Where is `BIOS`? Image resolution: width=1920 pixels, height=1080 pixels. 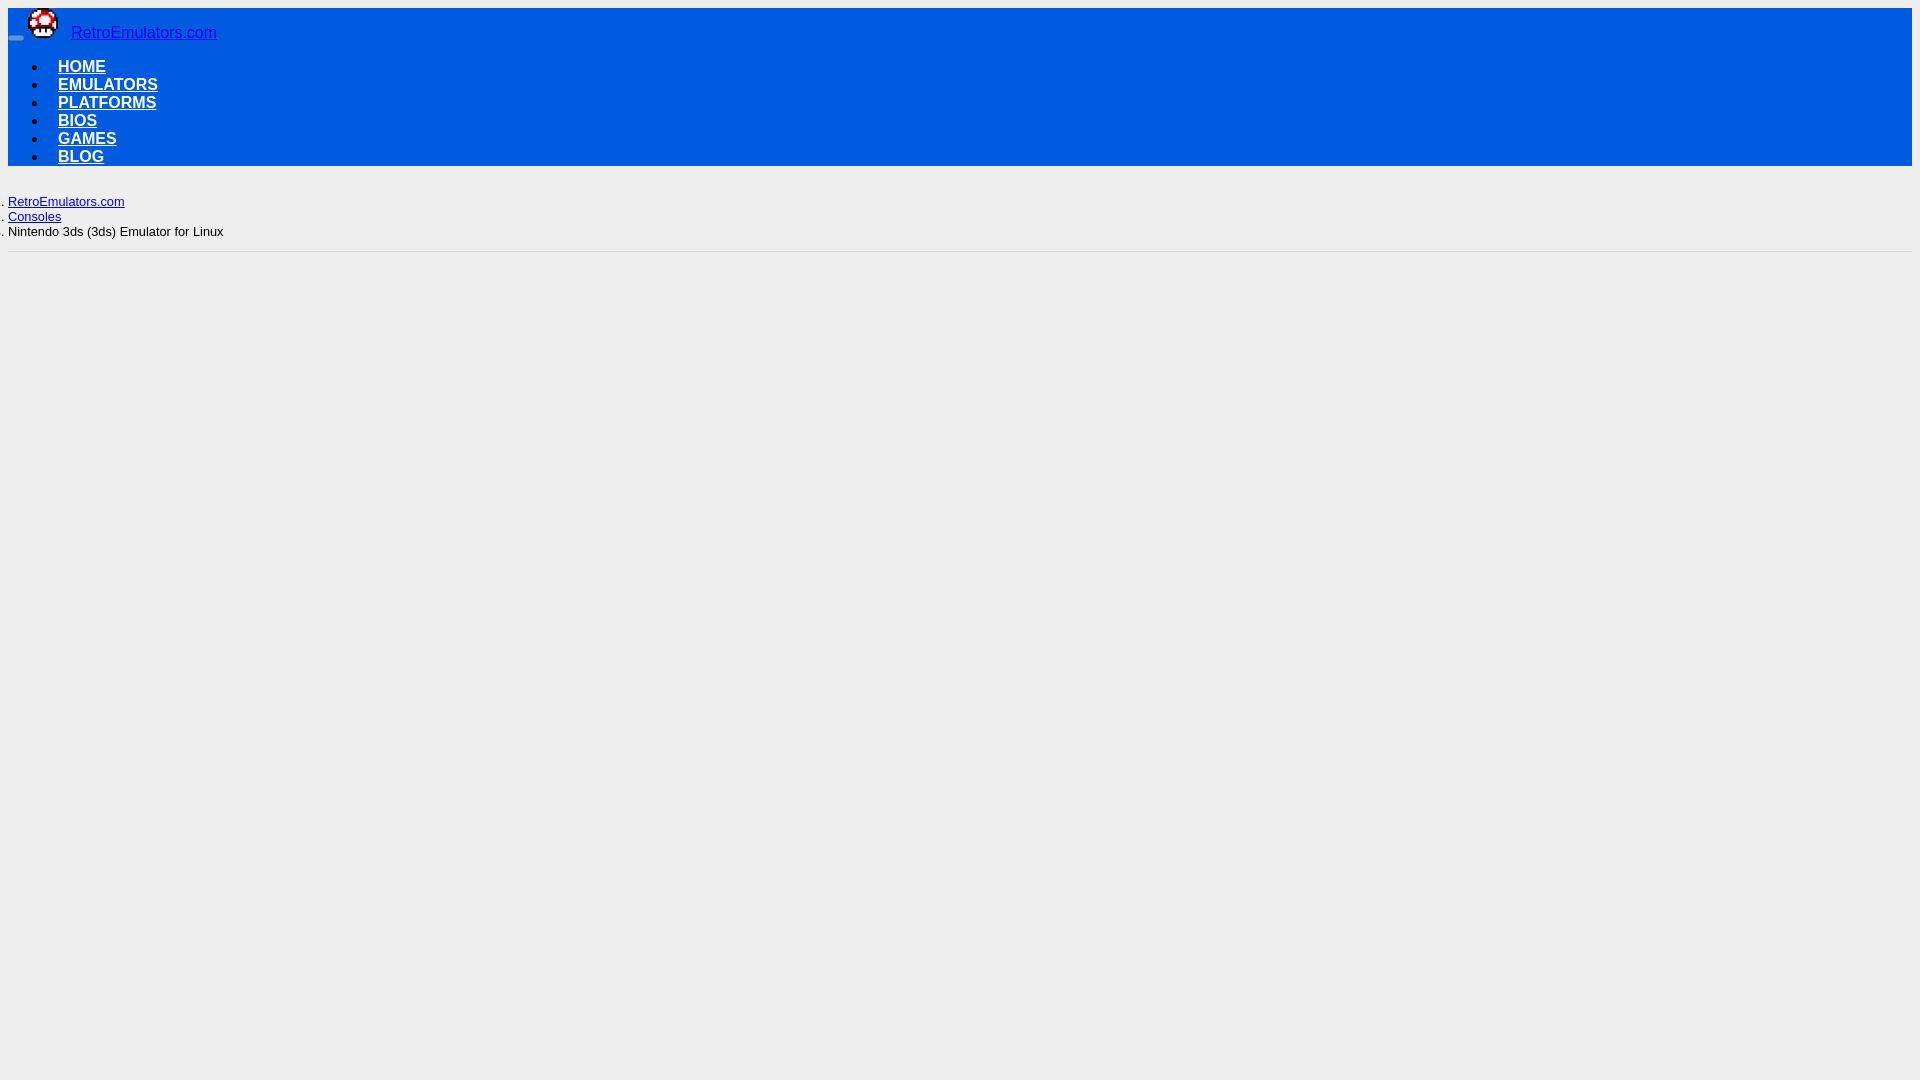 BIOS is located at coordinates (77, 120).